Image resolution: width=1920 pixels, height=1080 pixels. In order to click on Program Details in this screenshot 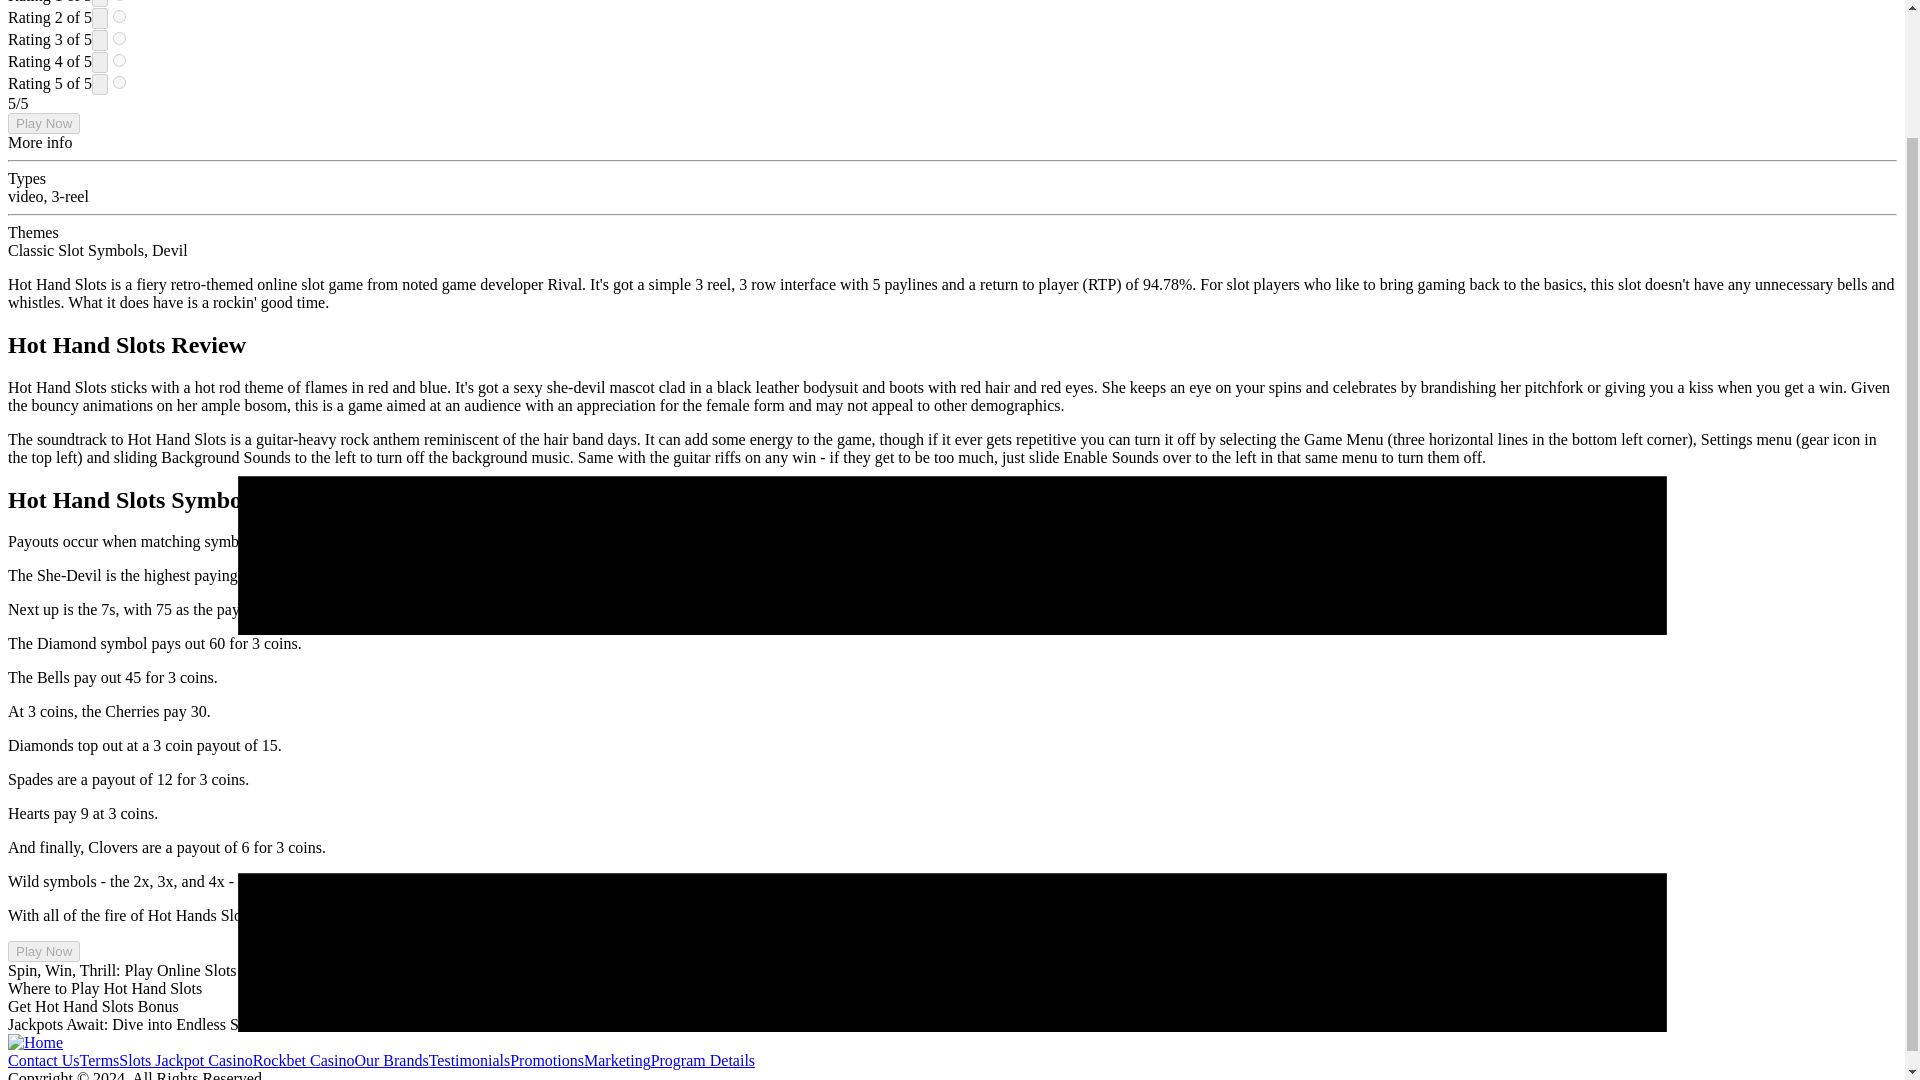, I will do `click(702, 1060)`.